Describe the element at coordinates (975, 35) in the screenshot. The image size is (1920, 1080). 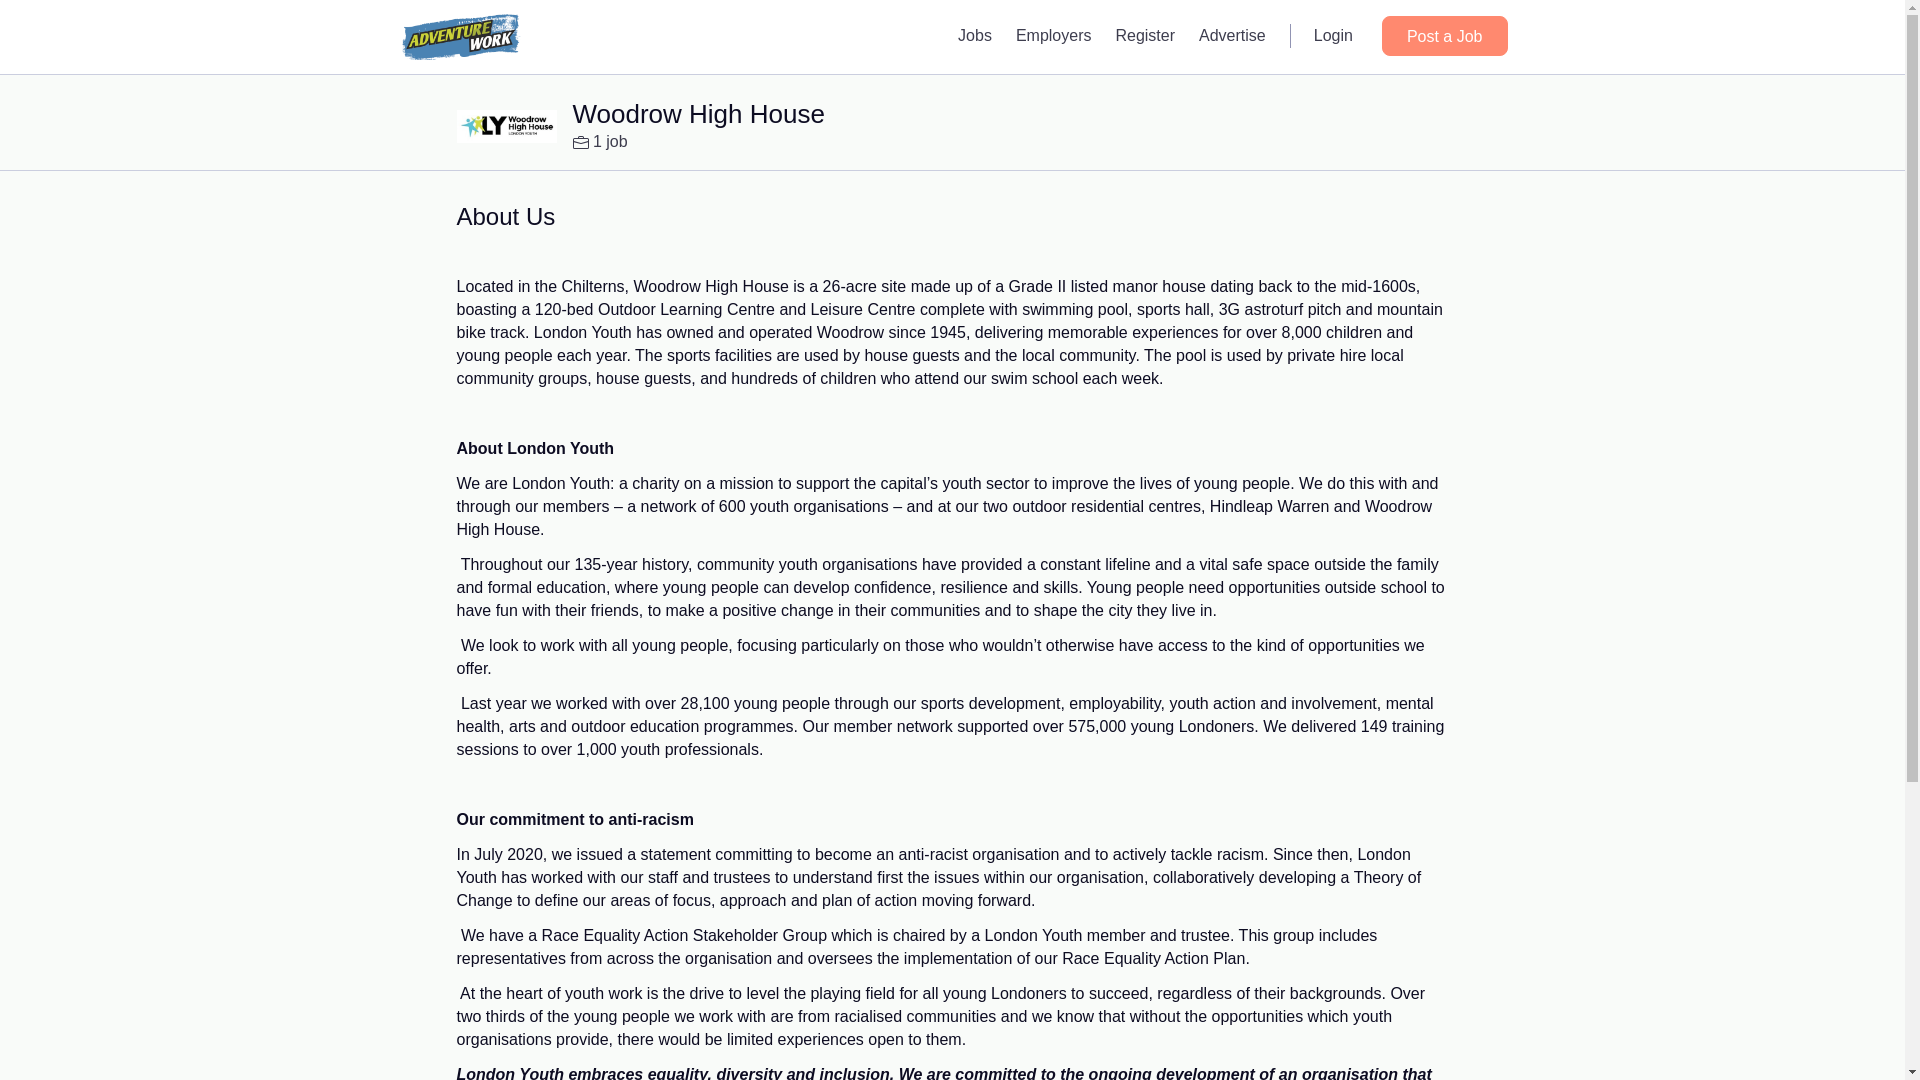
I see `Jobs` at that location.